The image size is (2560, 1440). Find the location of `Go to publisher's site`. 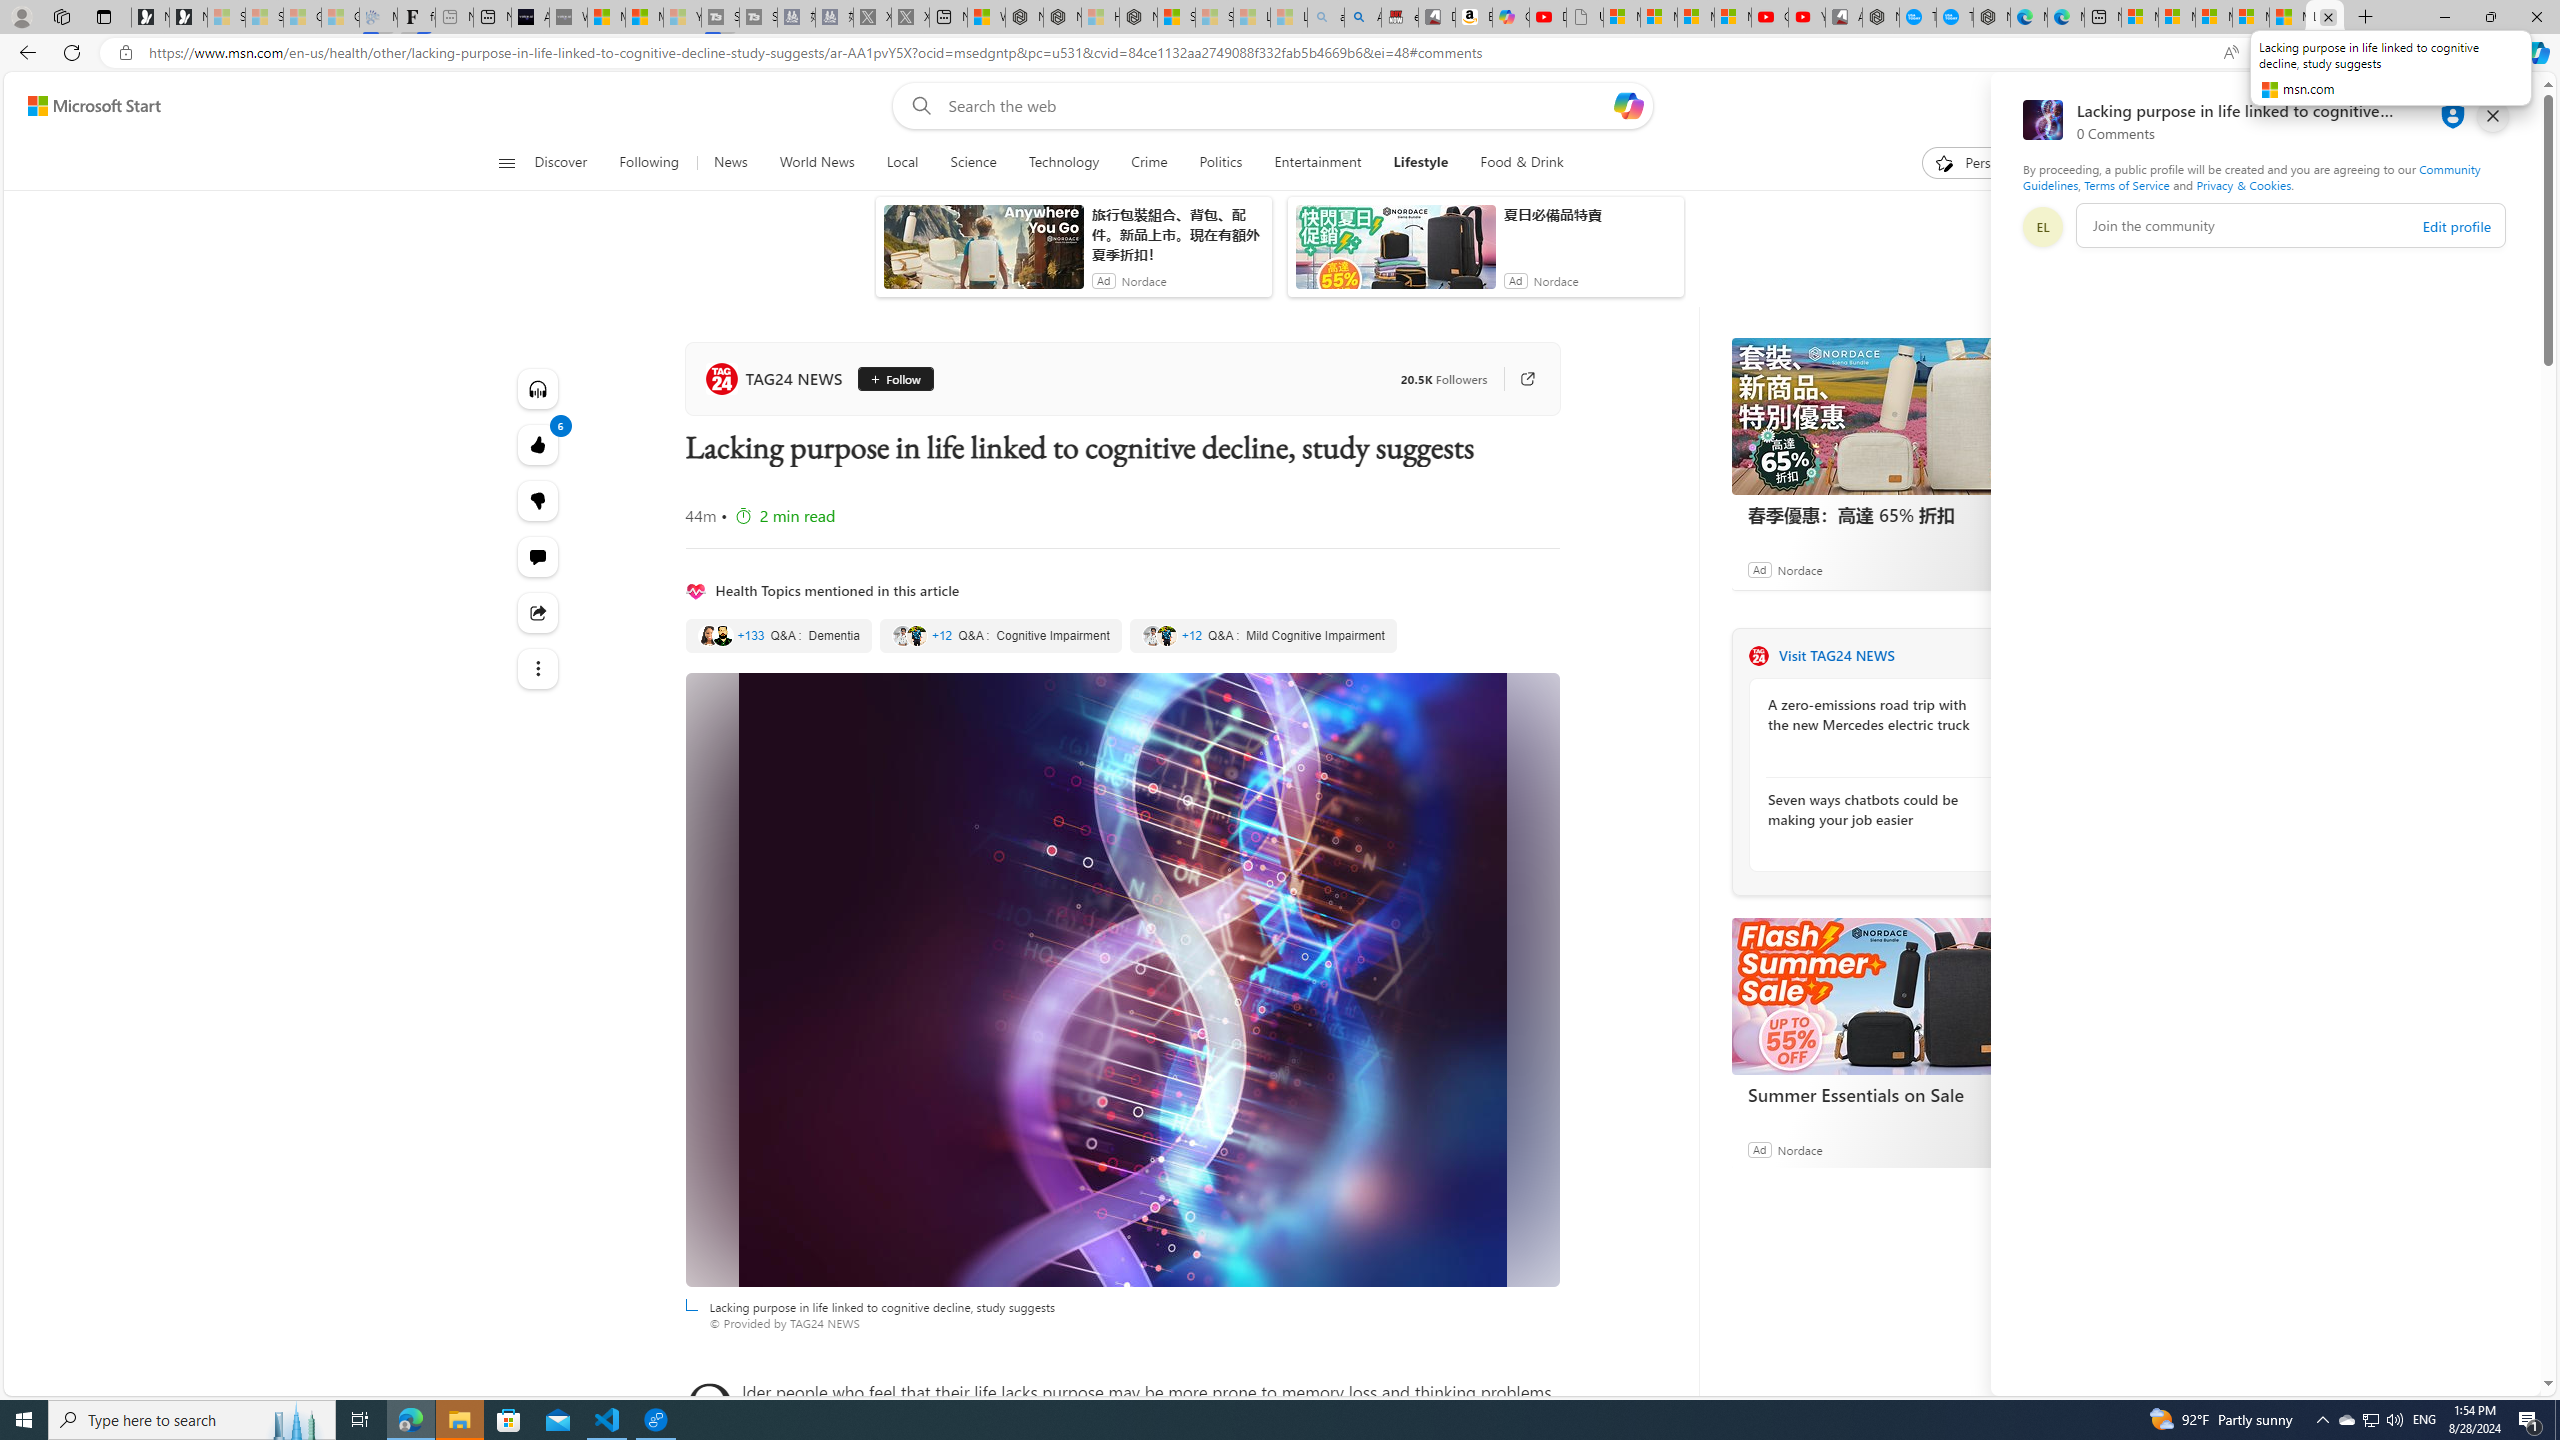

Go to publisher's site is located at coordinates (1518, 379).